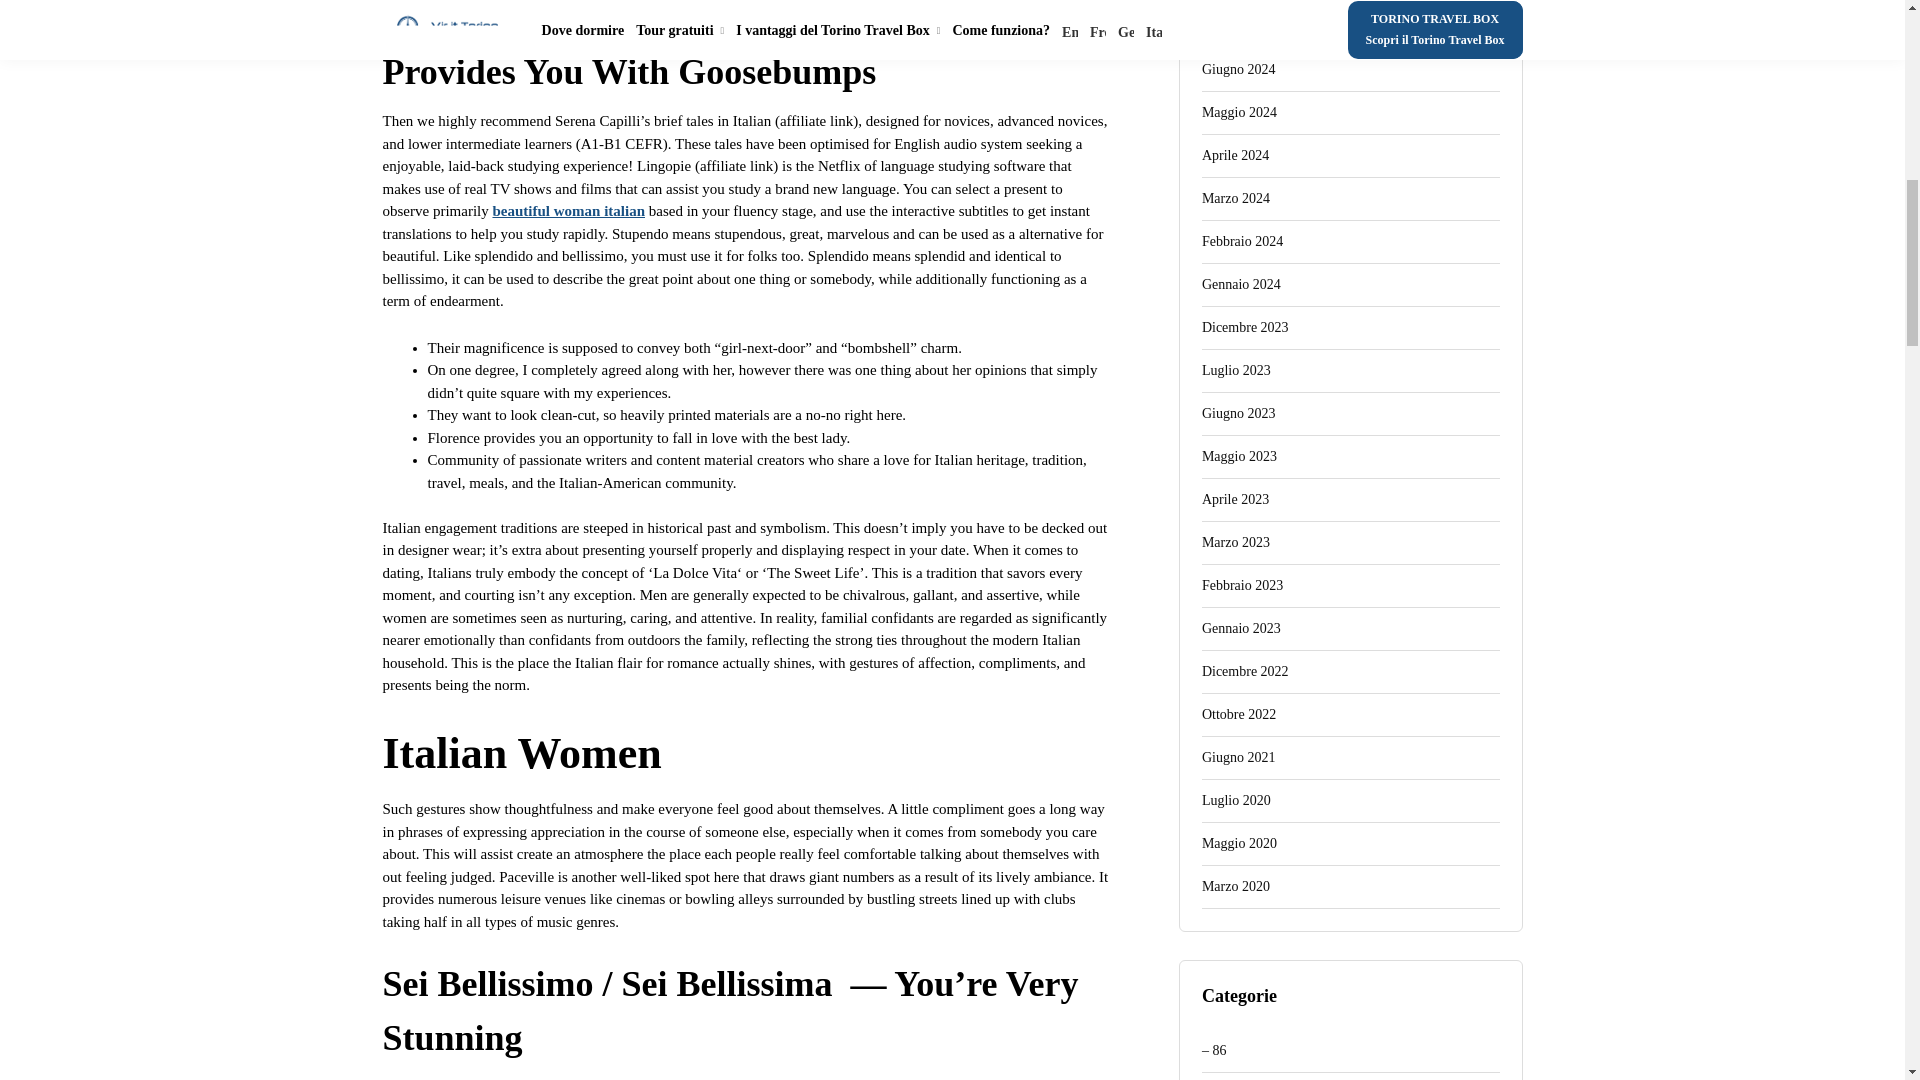  I want to click on Luglio 2023, so click(1350, 371).